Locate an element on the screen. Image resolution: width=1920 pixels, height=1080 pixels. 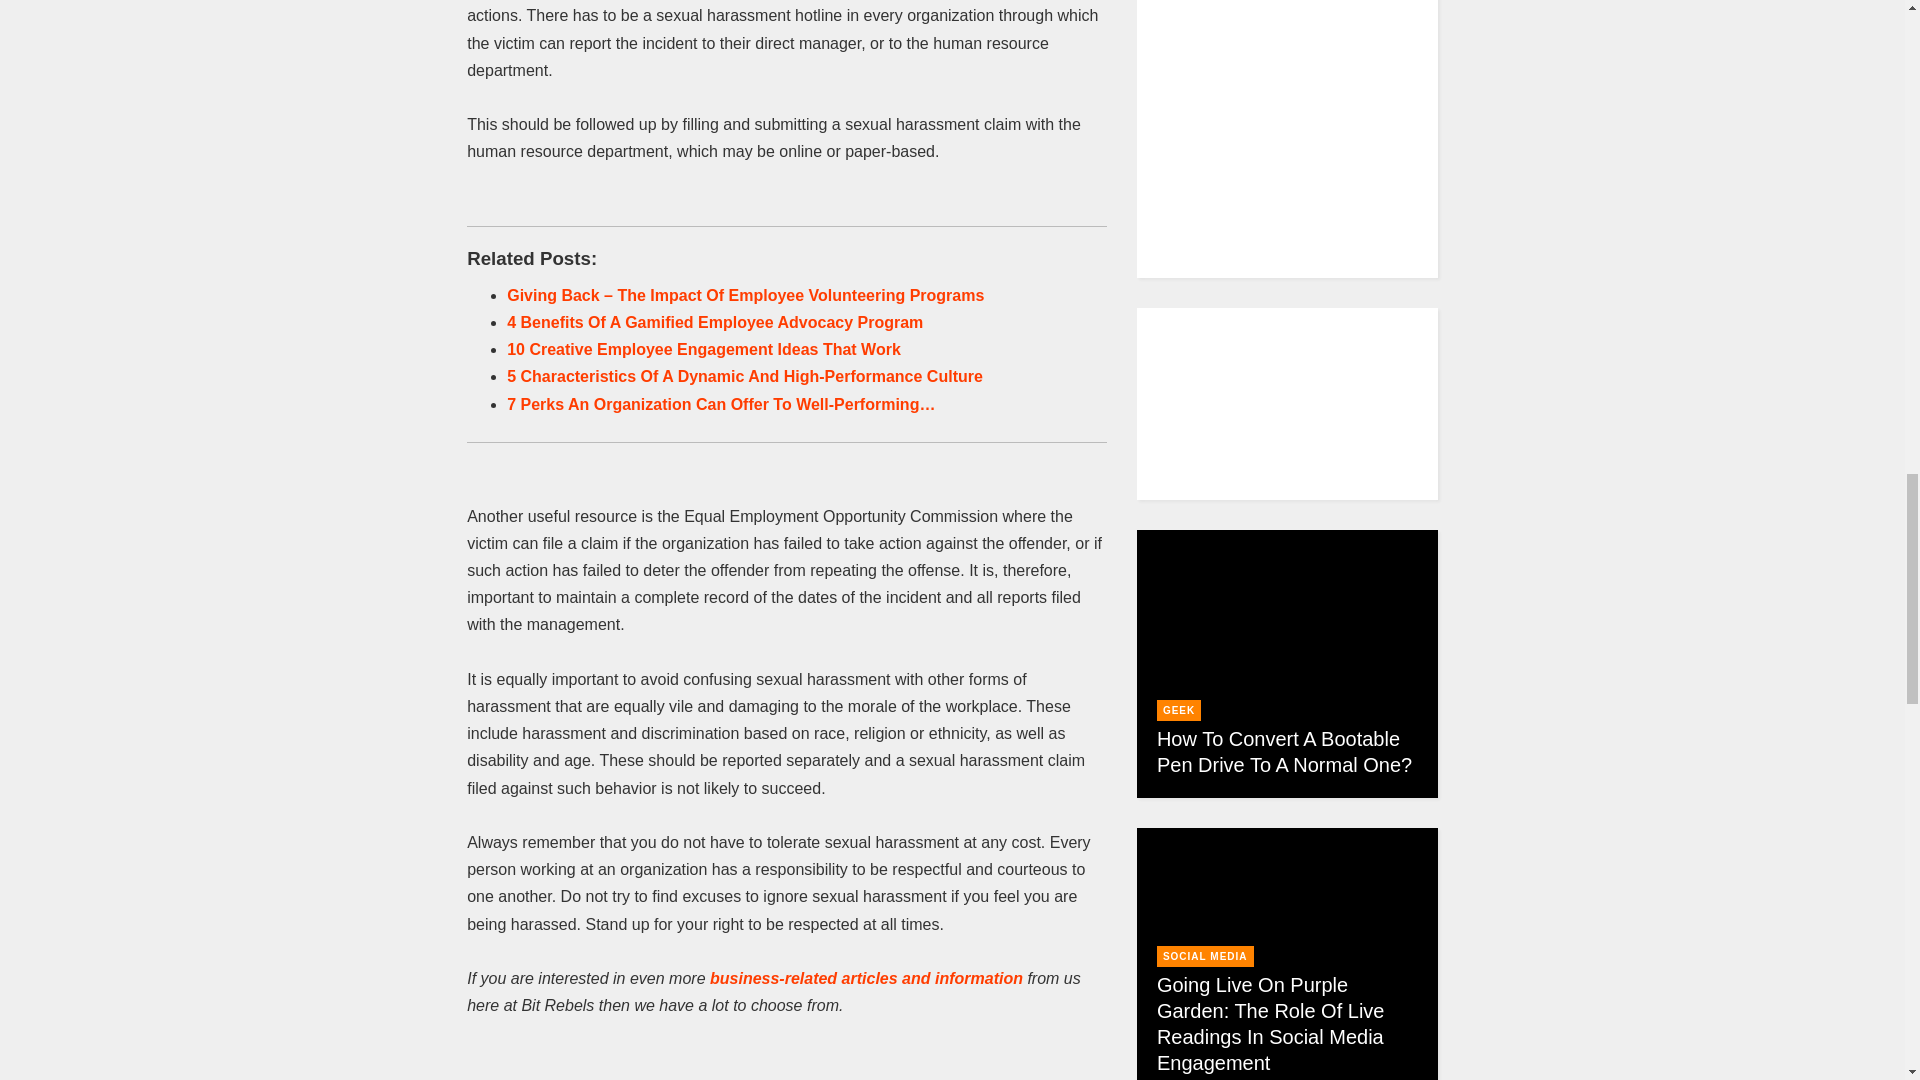
4 Benefits Of A Gamified Employee Advocacy Program is located at coordinates (714, 322).